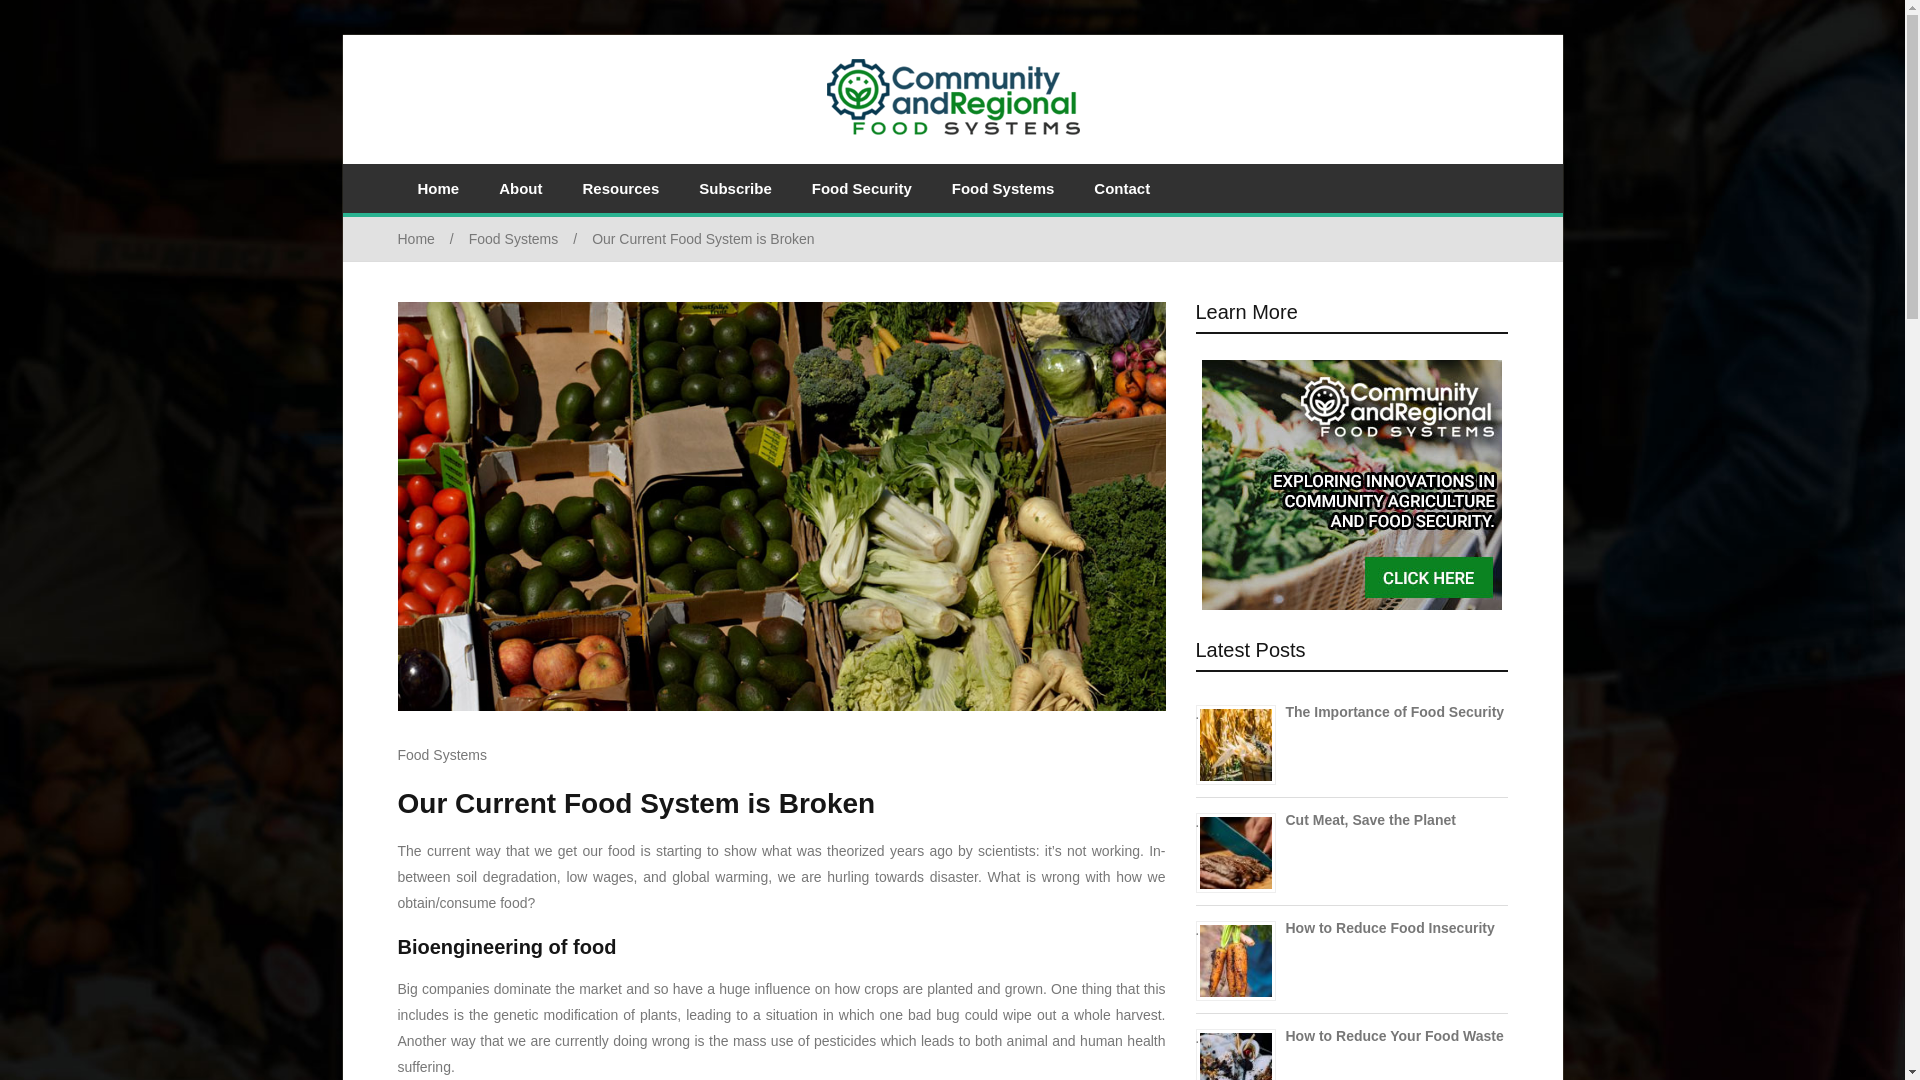  I want to click on How to Reduce Your Food Waste, so click(1394, 1036).